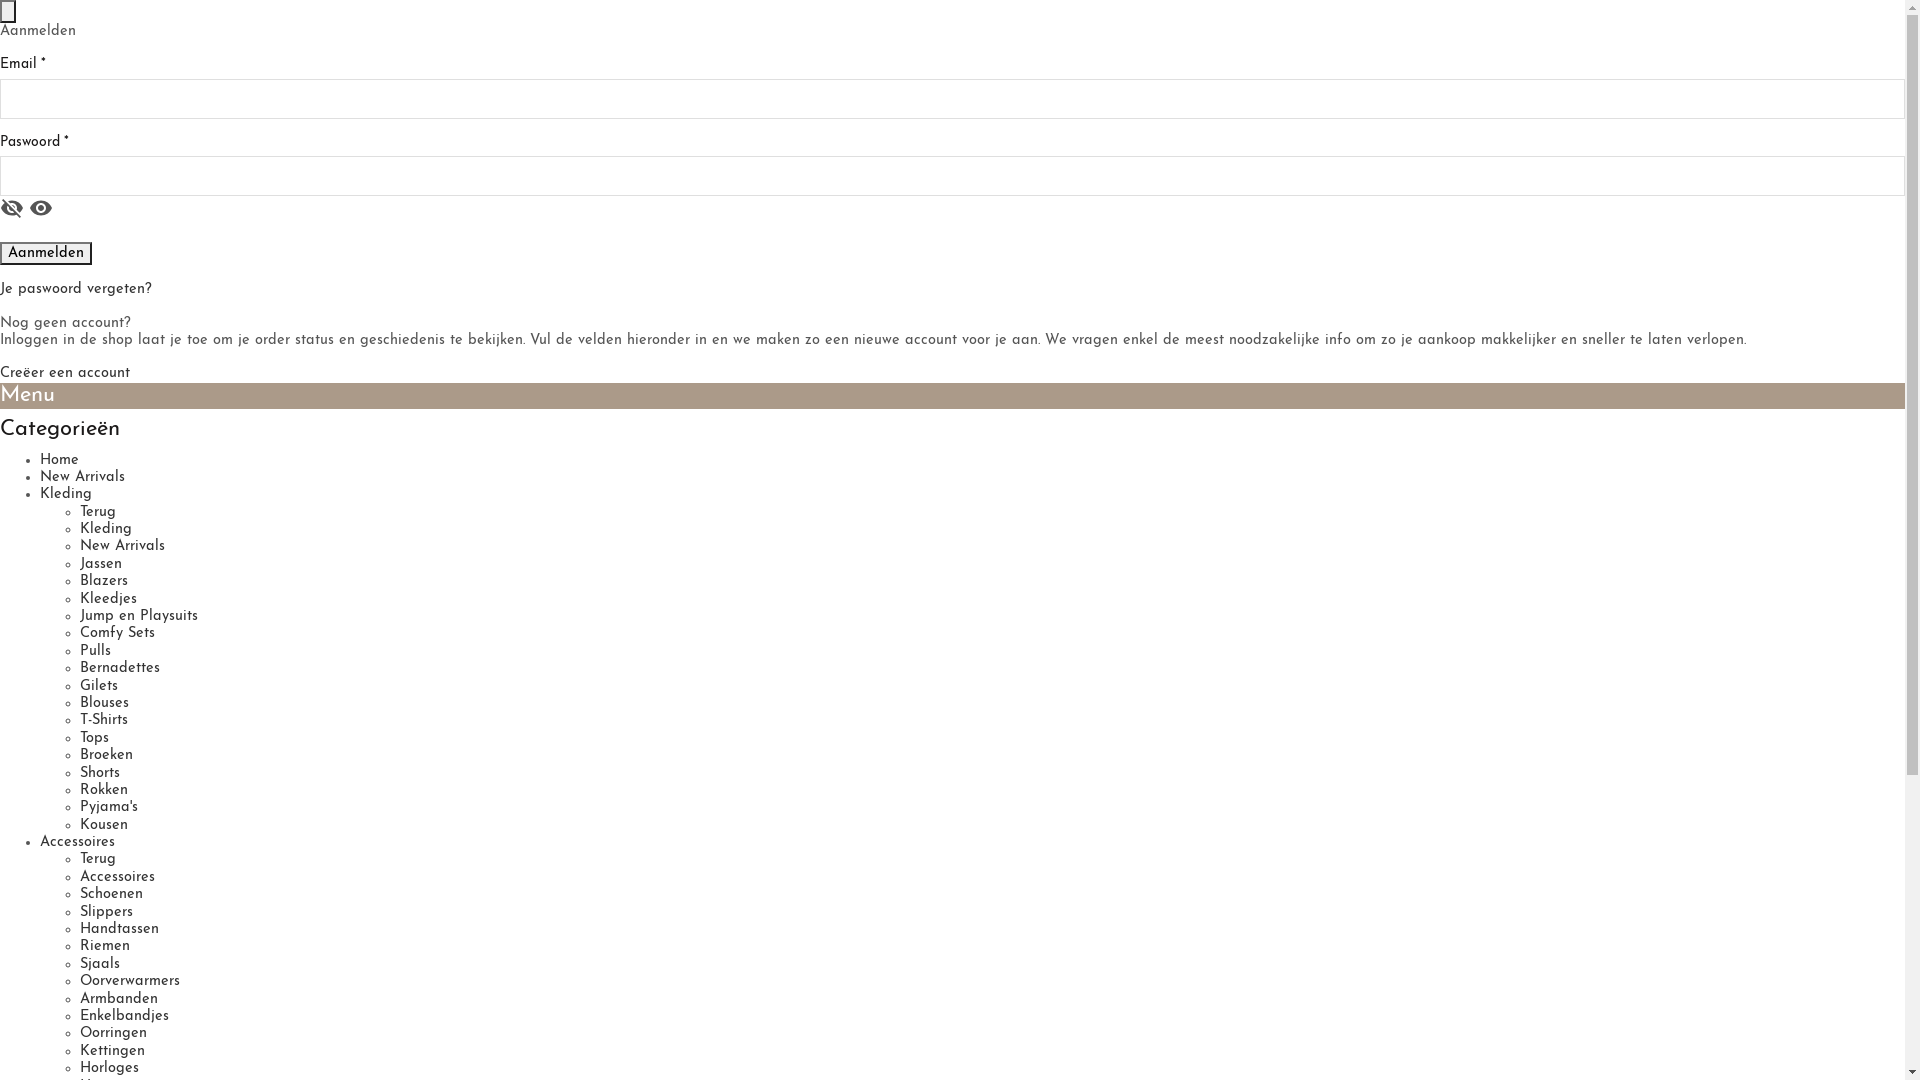  Describe the element at coordinates (96, 652) in the screenshot. I see `Pulls` at that location.